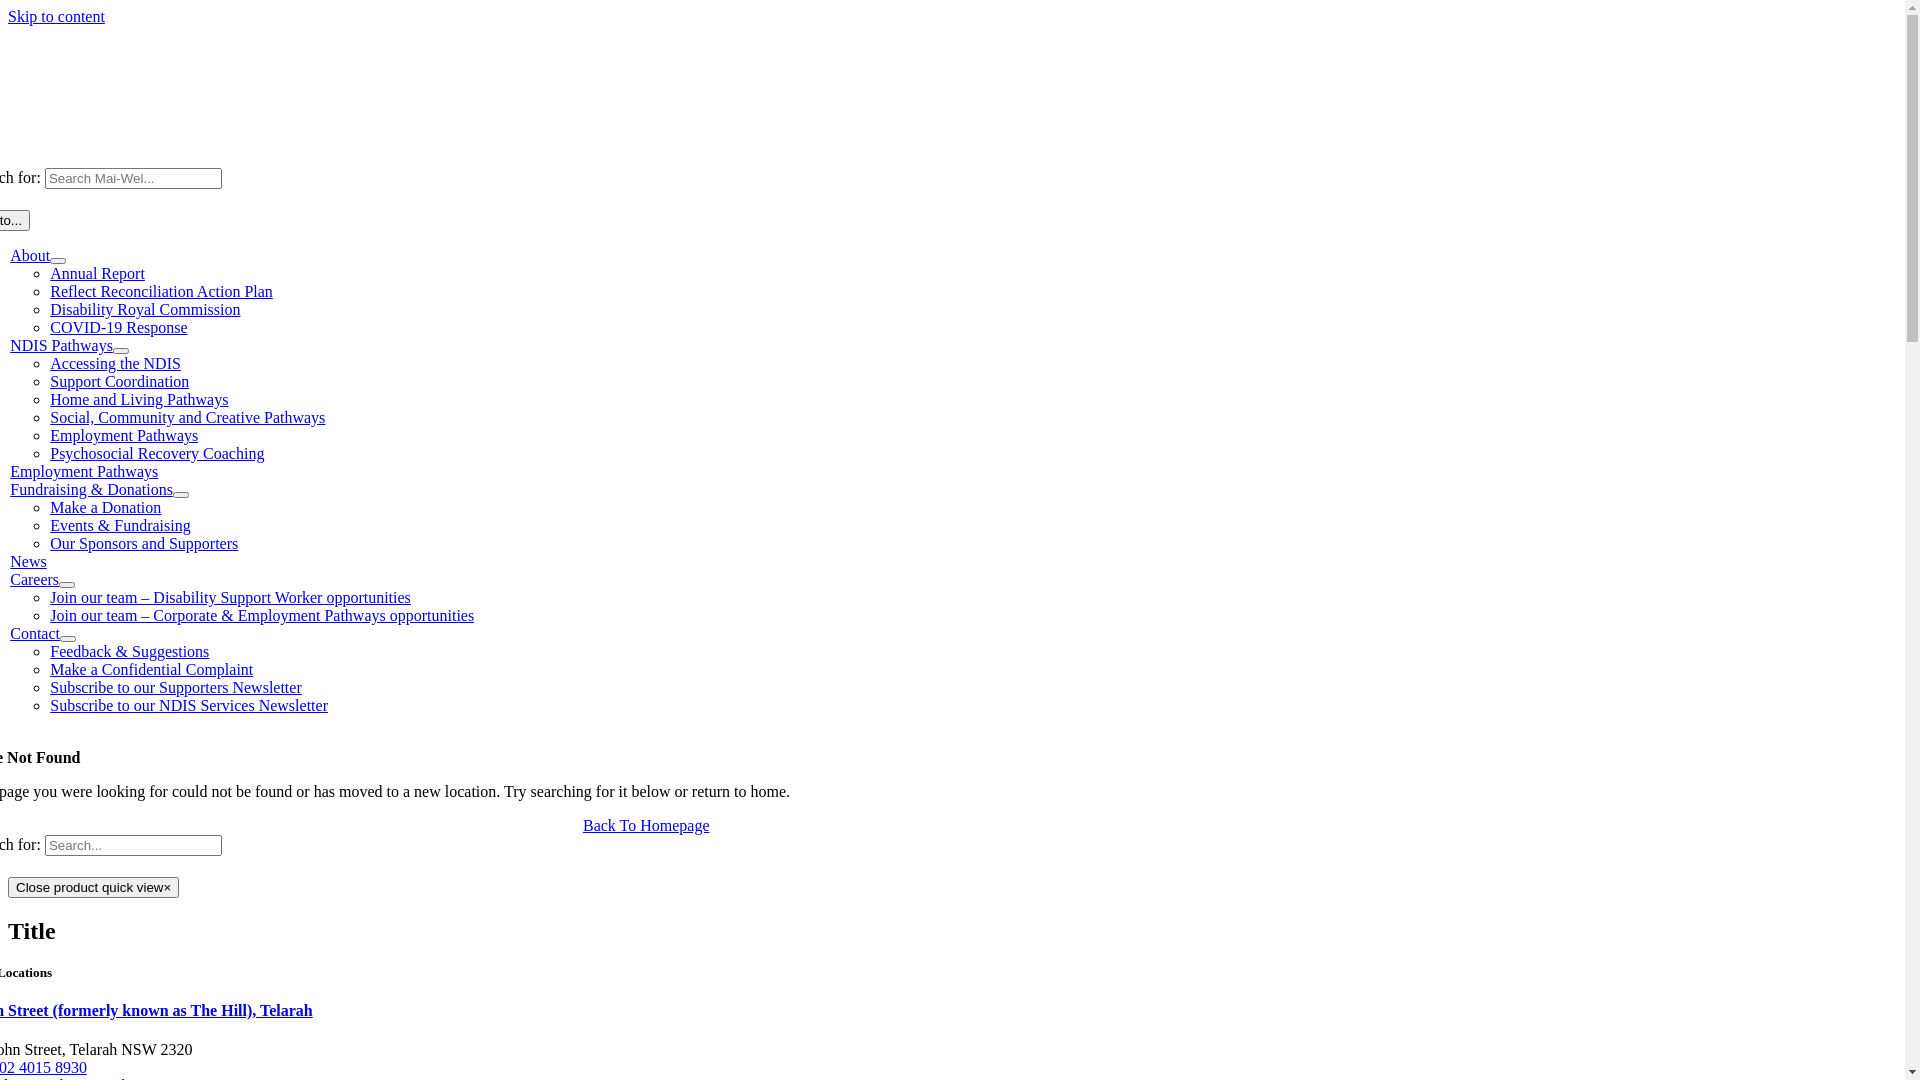  What do you see at coordinates (189, 706) in the screenshot?
I see `Subscribe to our NDIS Services Newsletter` at bounding box center [189, 706].